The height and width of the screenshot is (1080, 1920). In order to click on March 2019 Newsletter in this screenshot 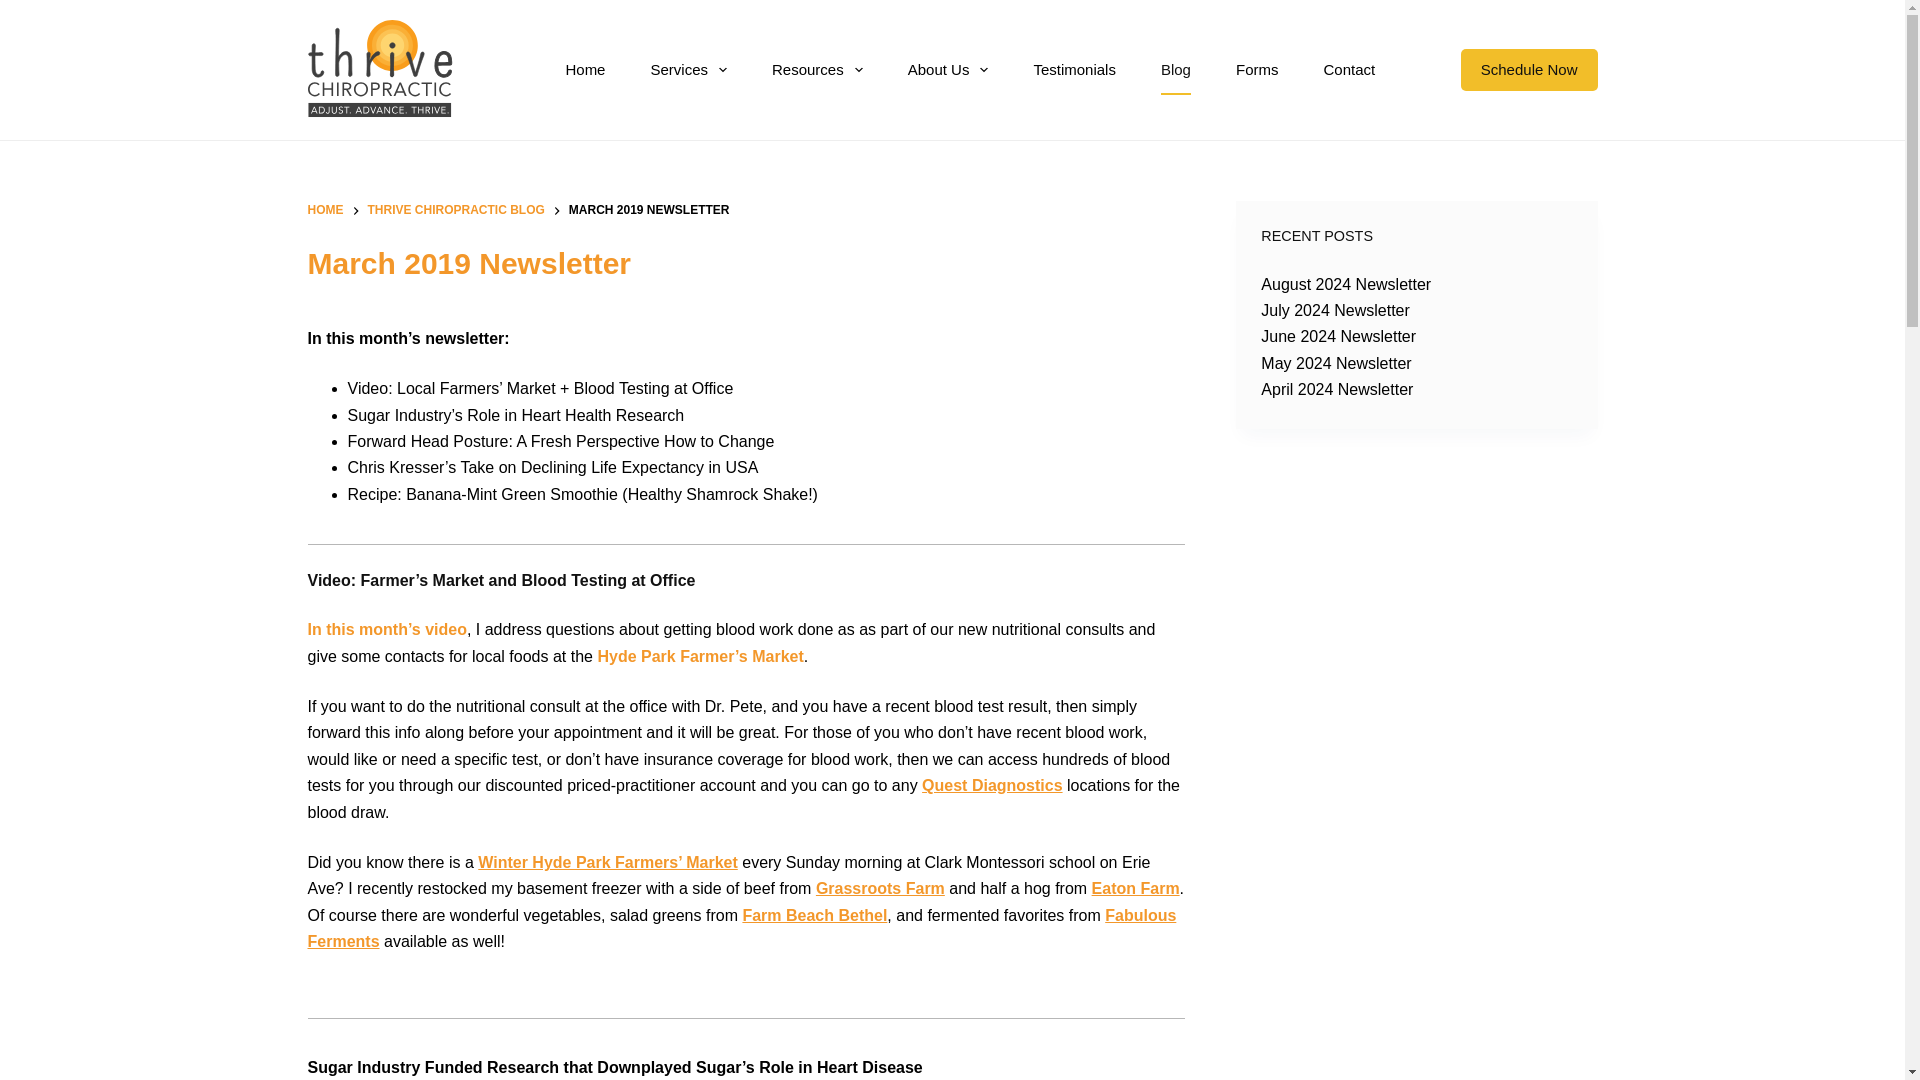, I will do `click(746, 263)`.